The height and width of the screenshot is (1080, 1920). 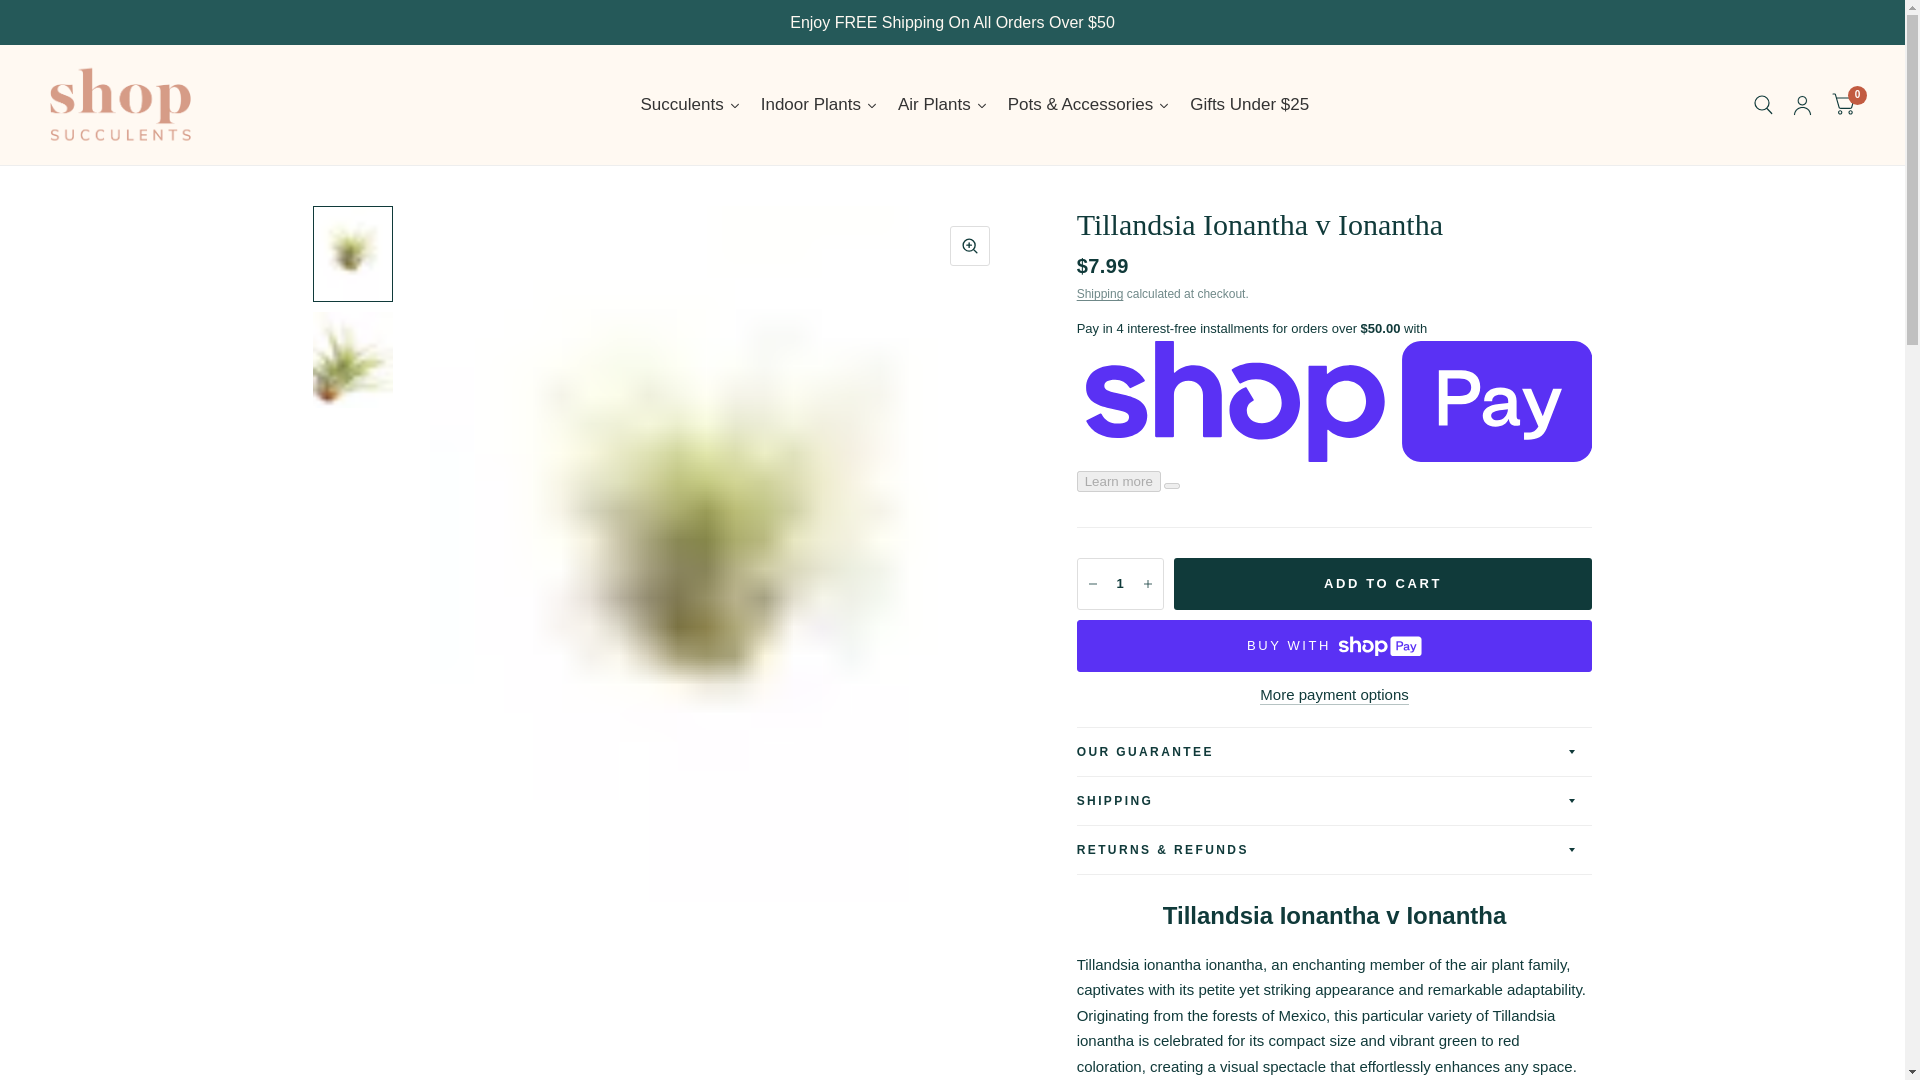 I want to click on Air Plants, so click(x=942, y=104).